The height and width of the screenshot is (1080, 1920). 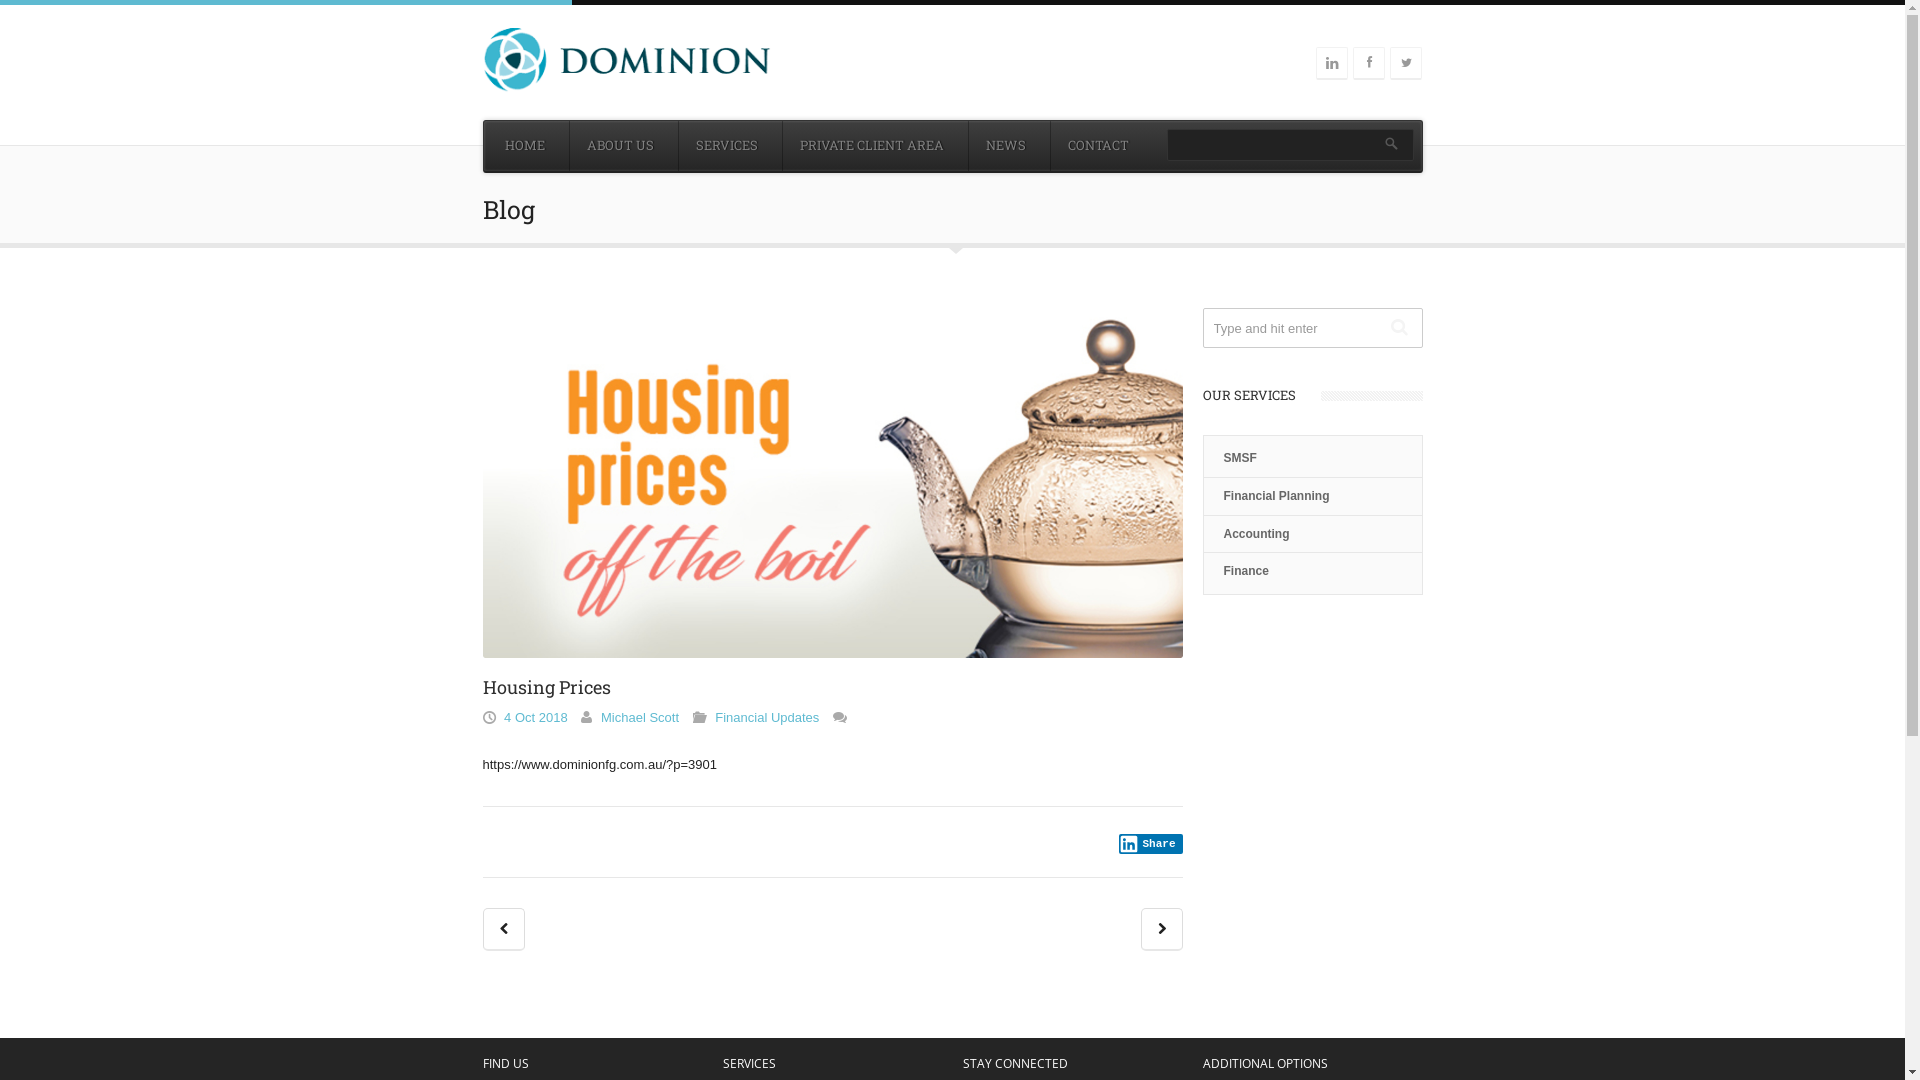 I want to click on NEWS, so click(x=1005, y=146).